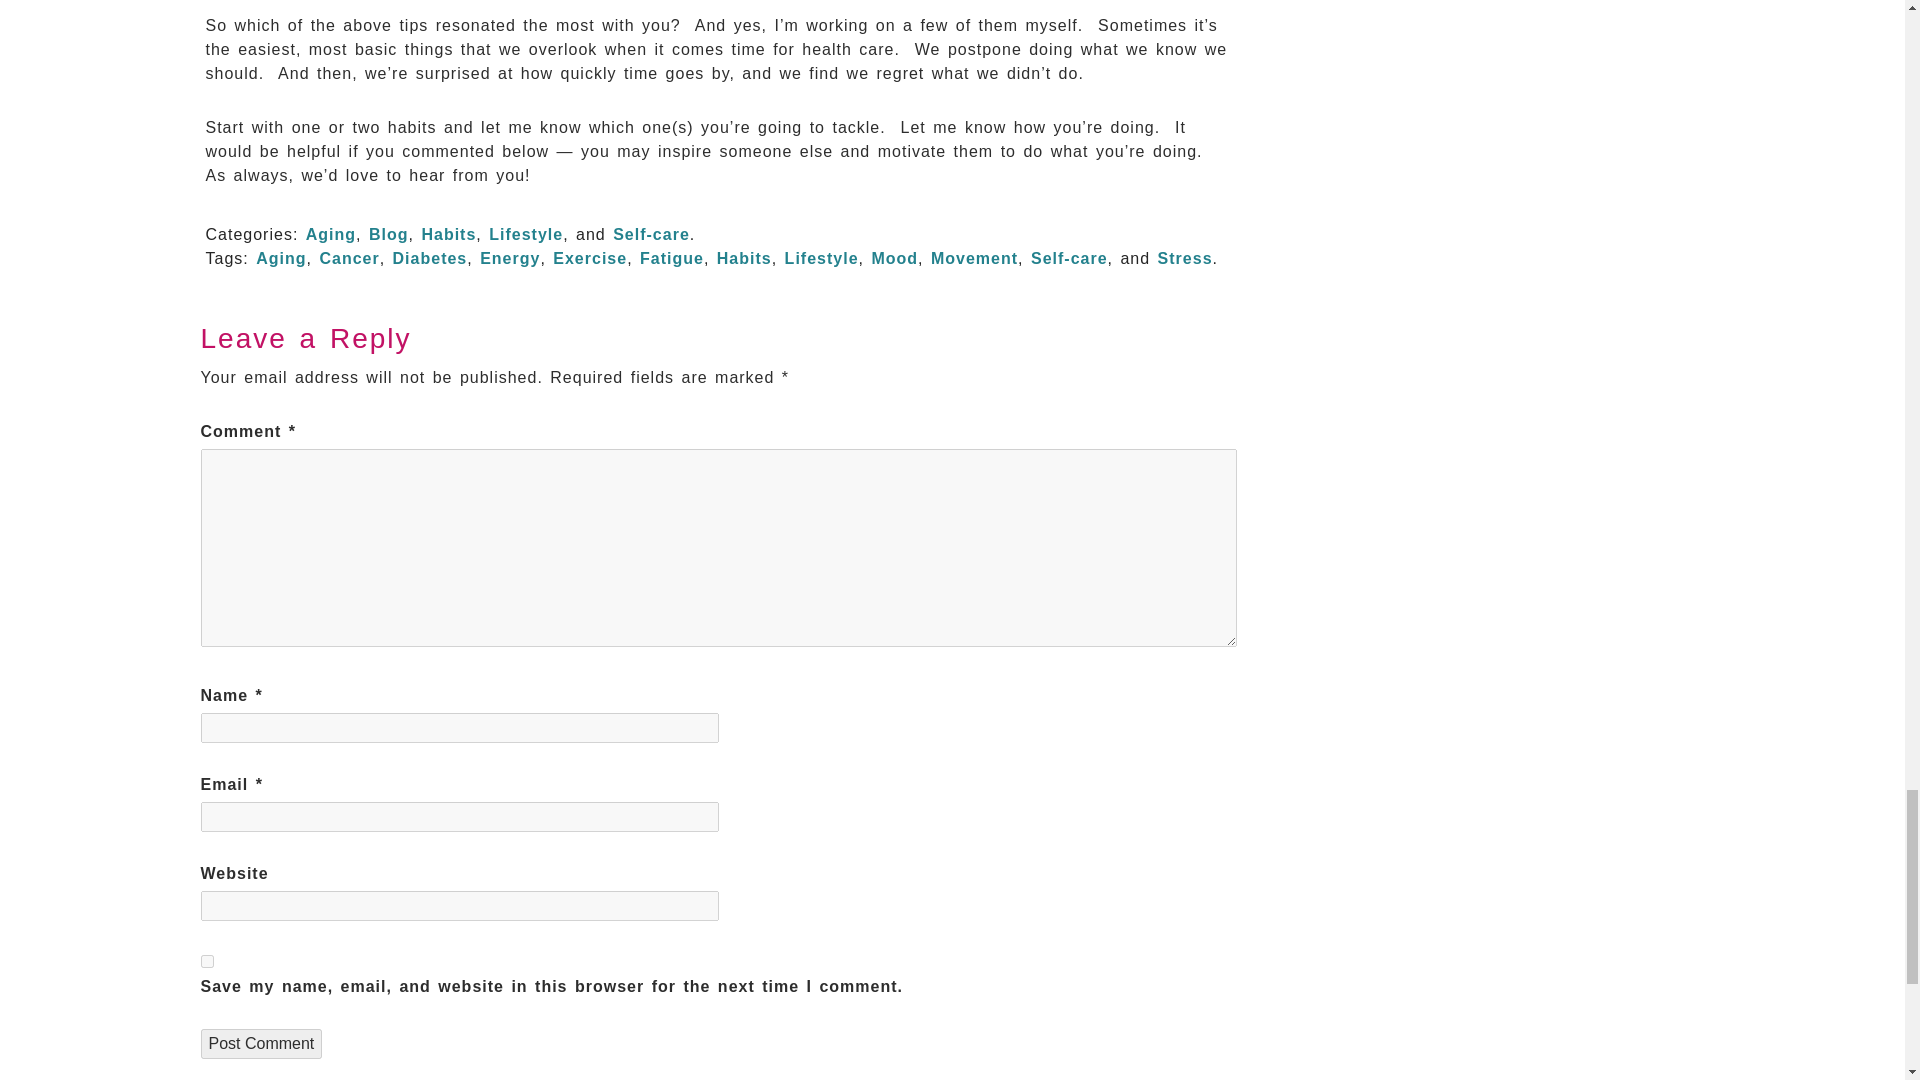  Describe the element at coordinates (388, 234) in the screenshot. I see `Blog` at that location.